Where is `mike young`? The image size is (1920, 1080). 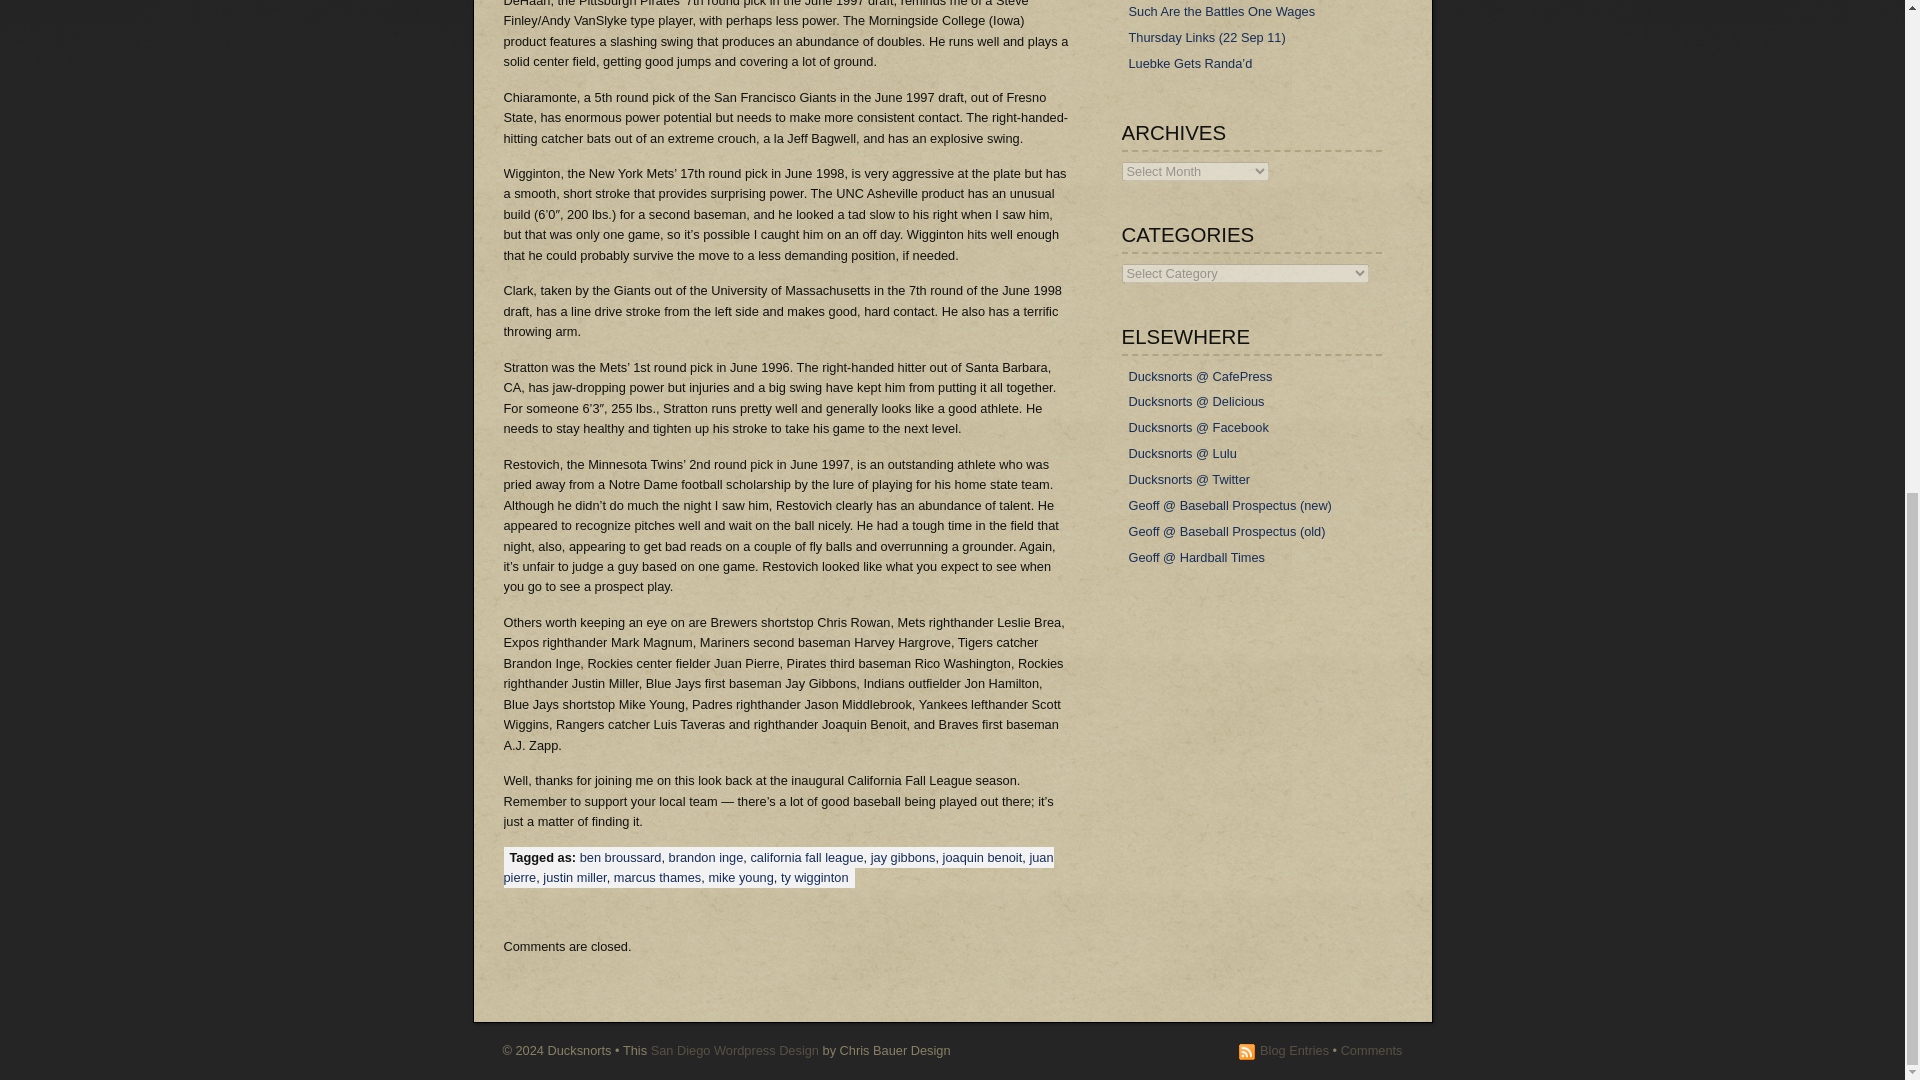 mike young is located at coordinates (740, 877).